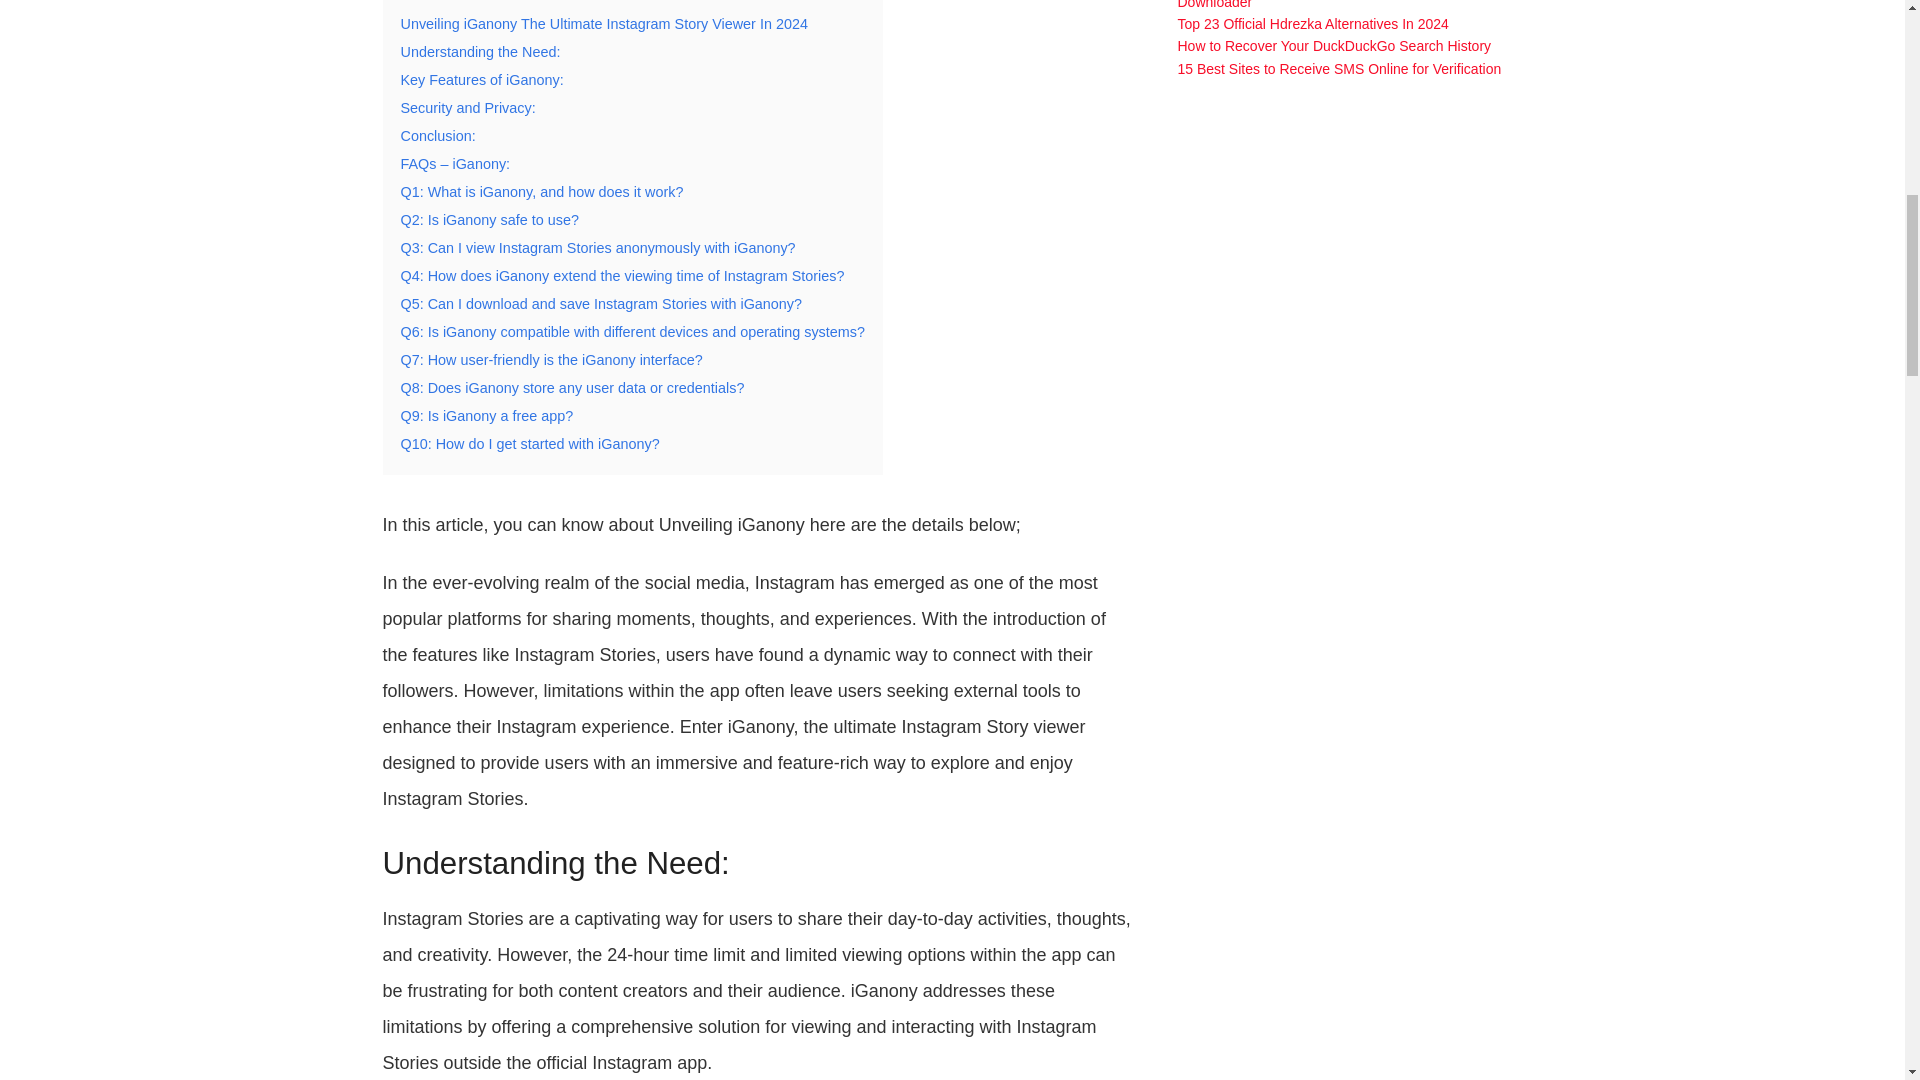 Image resolution: width=1920 pixels, height=1080 pixels. Describe the element at coordinates (480, 52) in the screenshot. I see `Understanding the Need:` at that location.